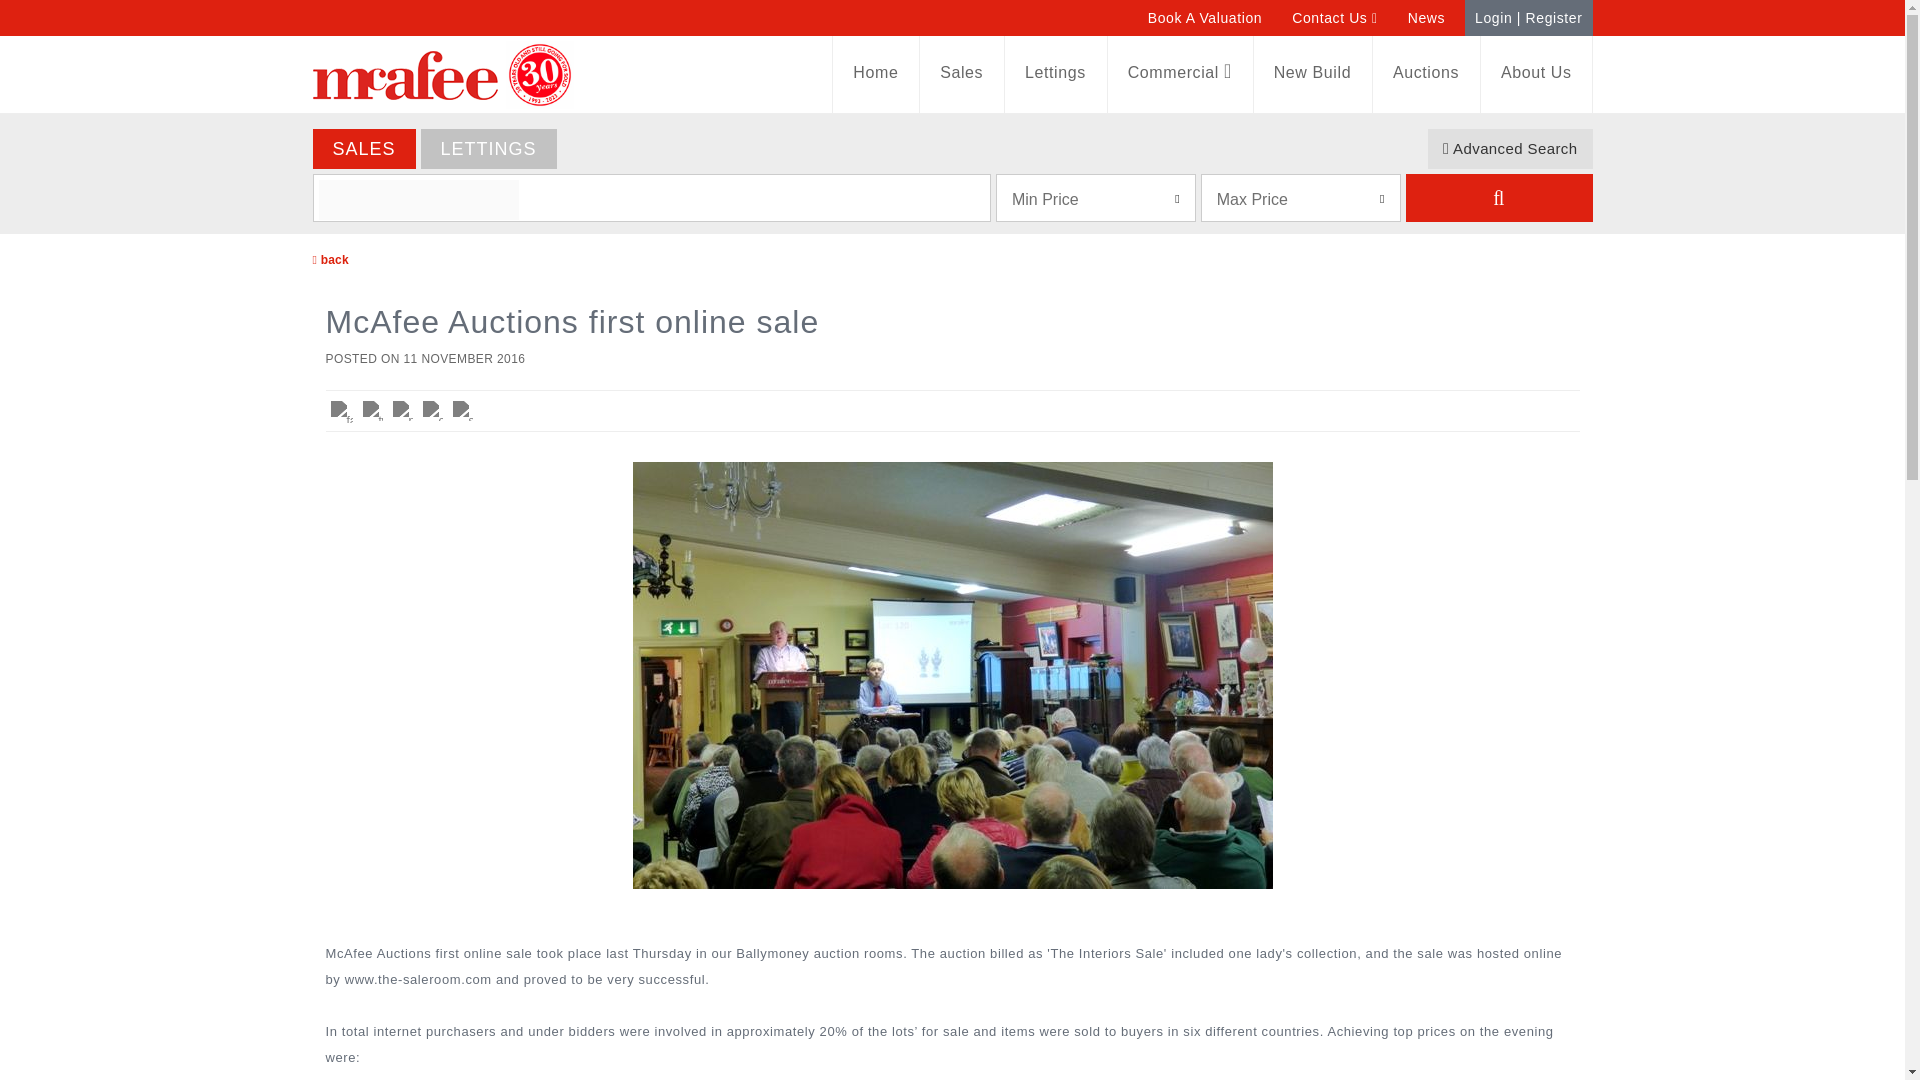 This screenshot has height=1080, width=1920. I want to click on LETTINGS, so click(488, 148).